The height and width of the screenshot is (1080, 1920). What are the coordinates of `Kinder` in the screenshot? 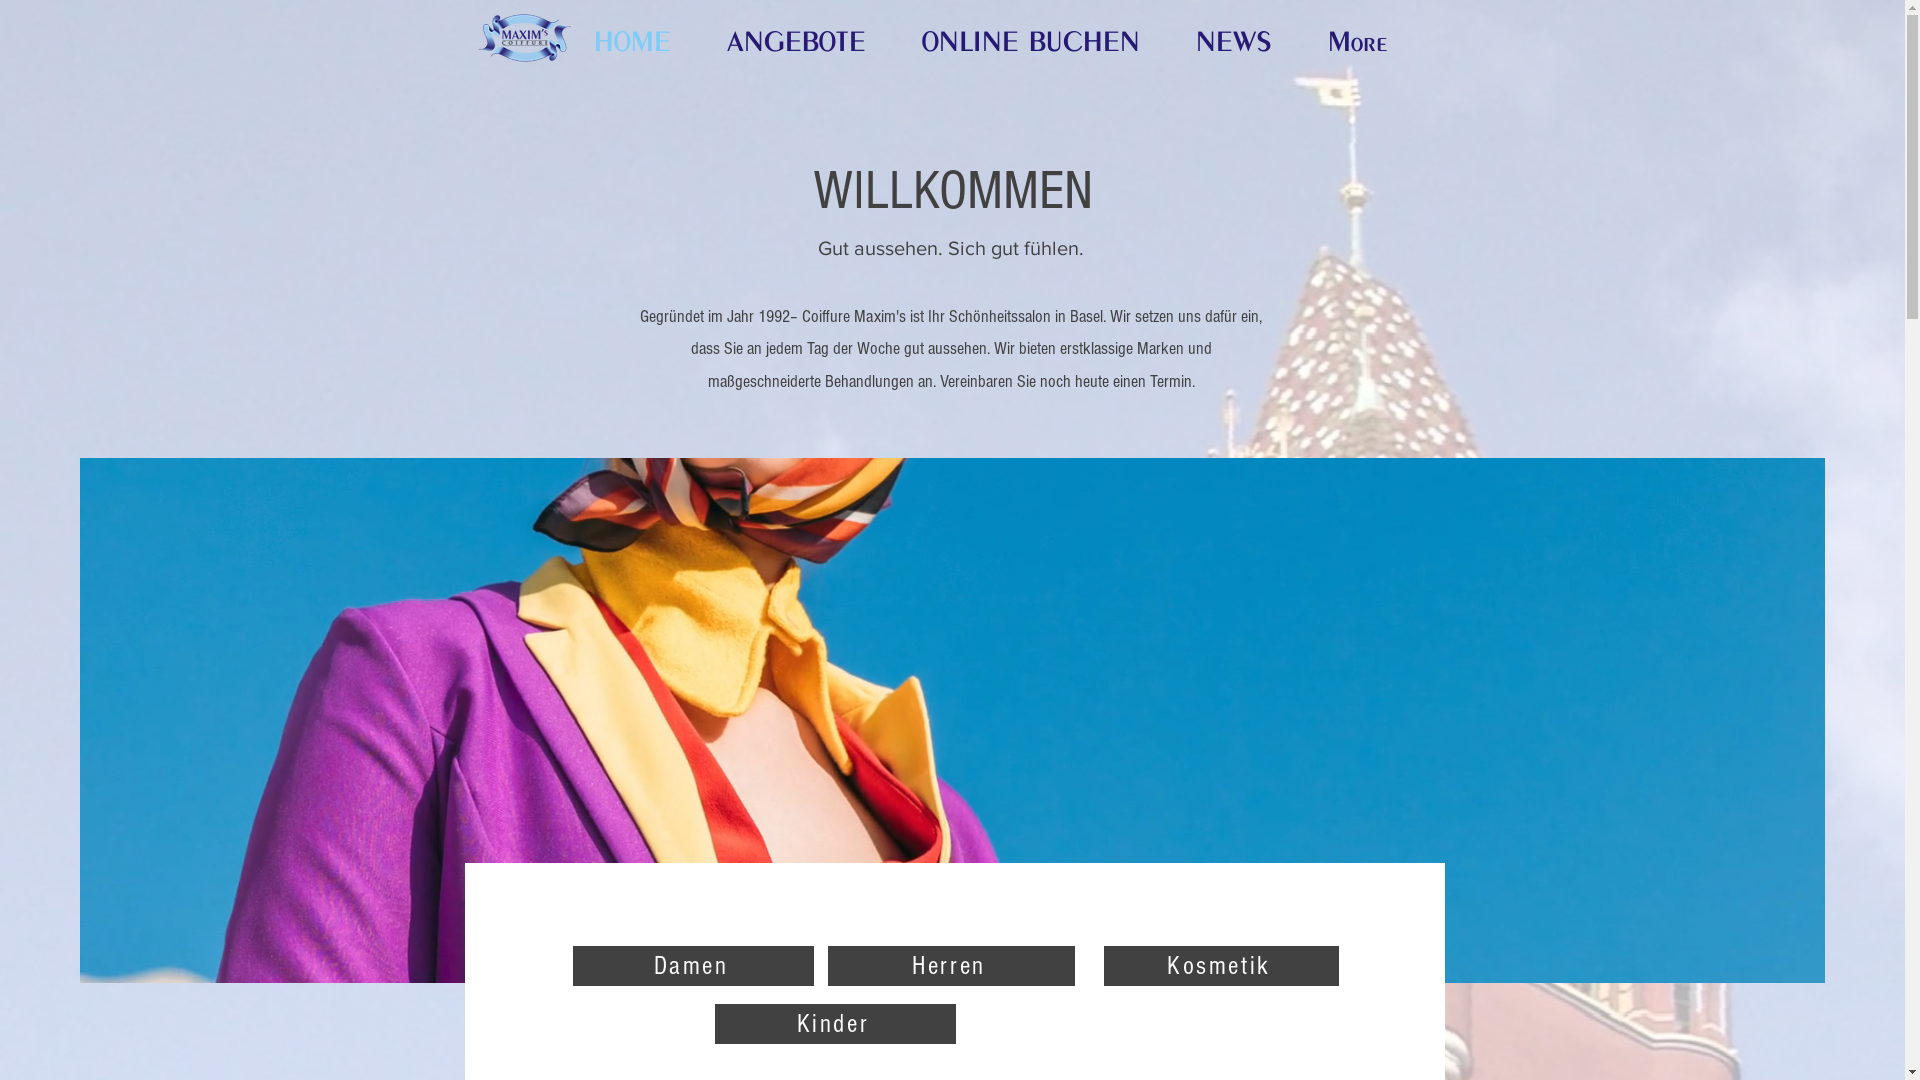 It's located at (834, 1024).